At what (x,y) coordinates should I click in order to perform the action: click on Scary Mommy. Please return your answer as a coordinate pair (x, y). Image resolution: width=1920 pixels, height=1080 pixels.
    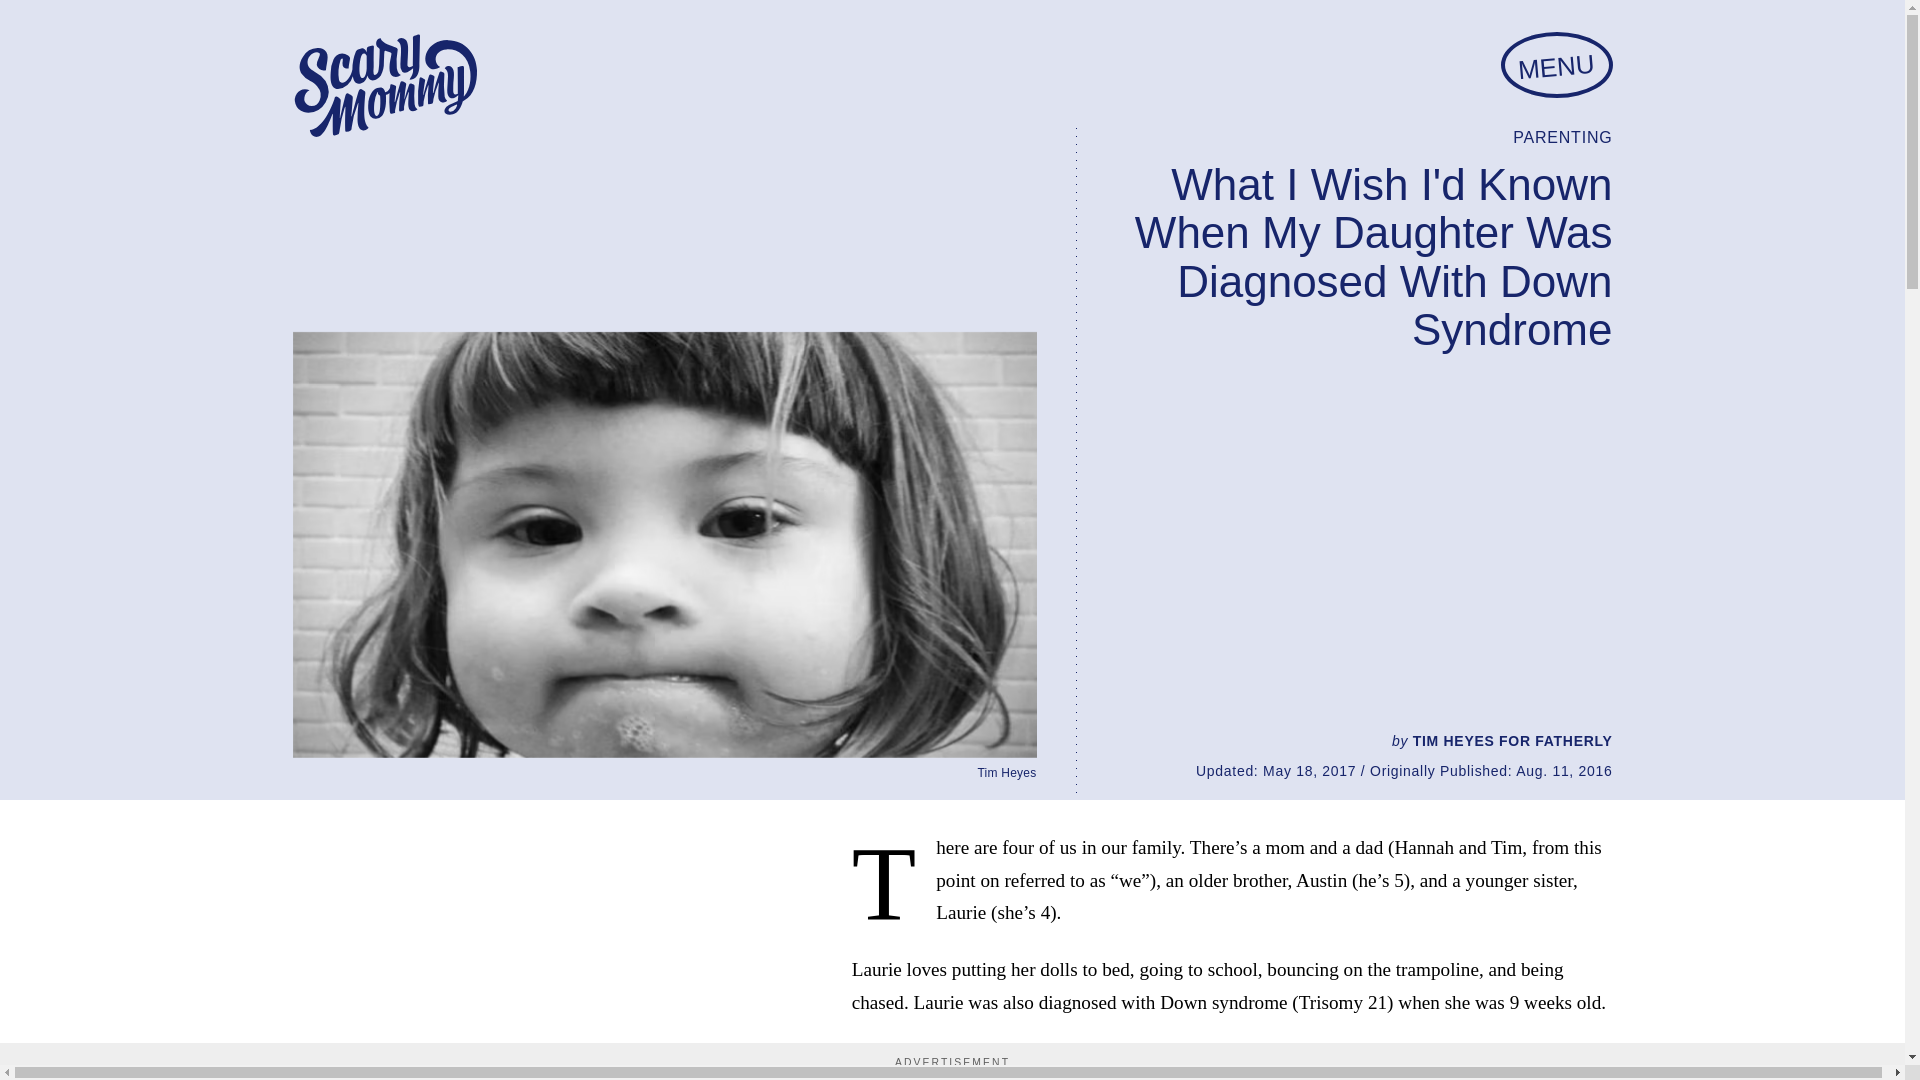
    Looking at the image, I should click on (384, 86).